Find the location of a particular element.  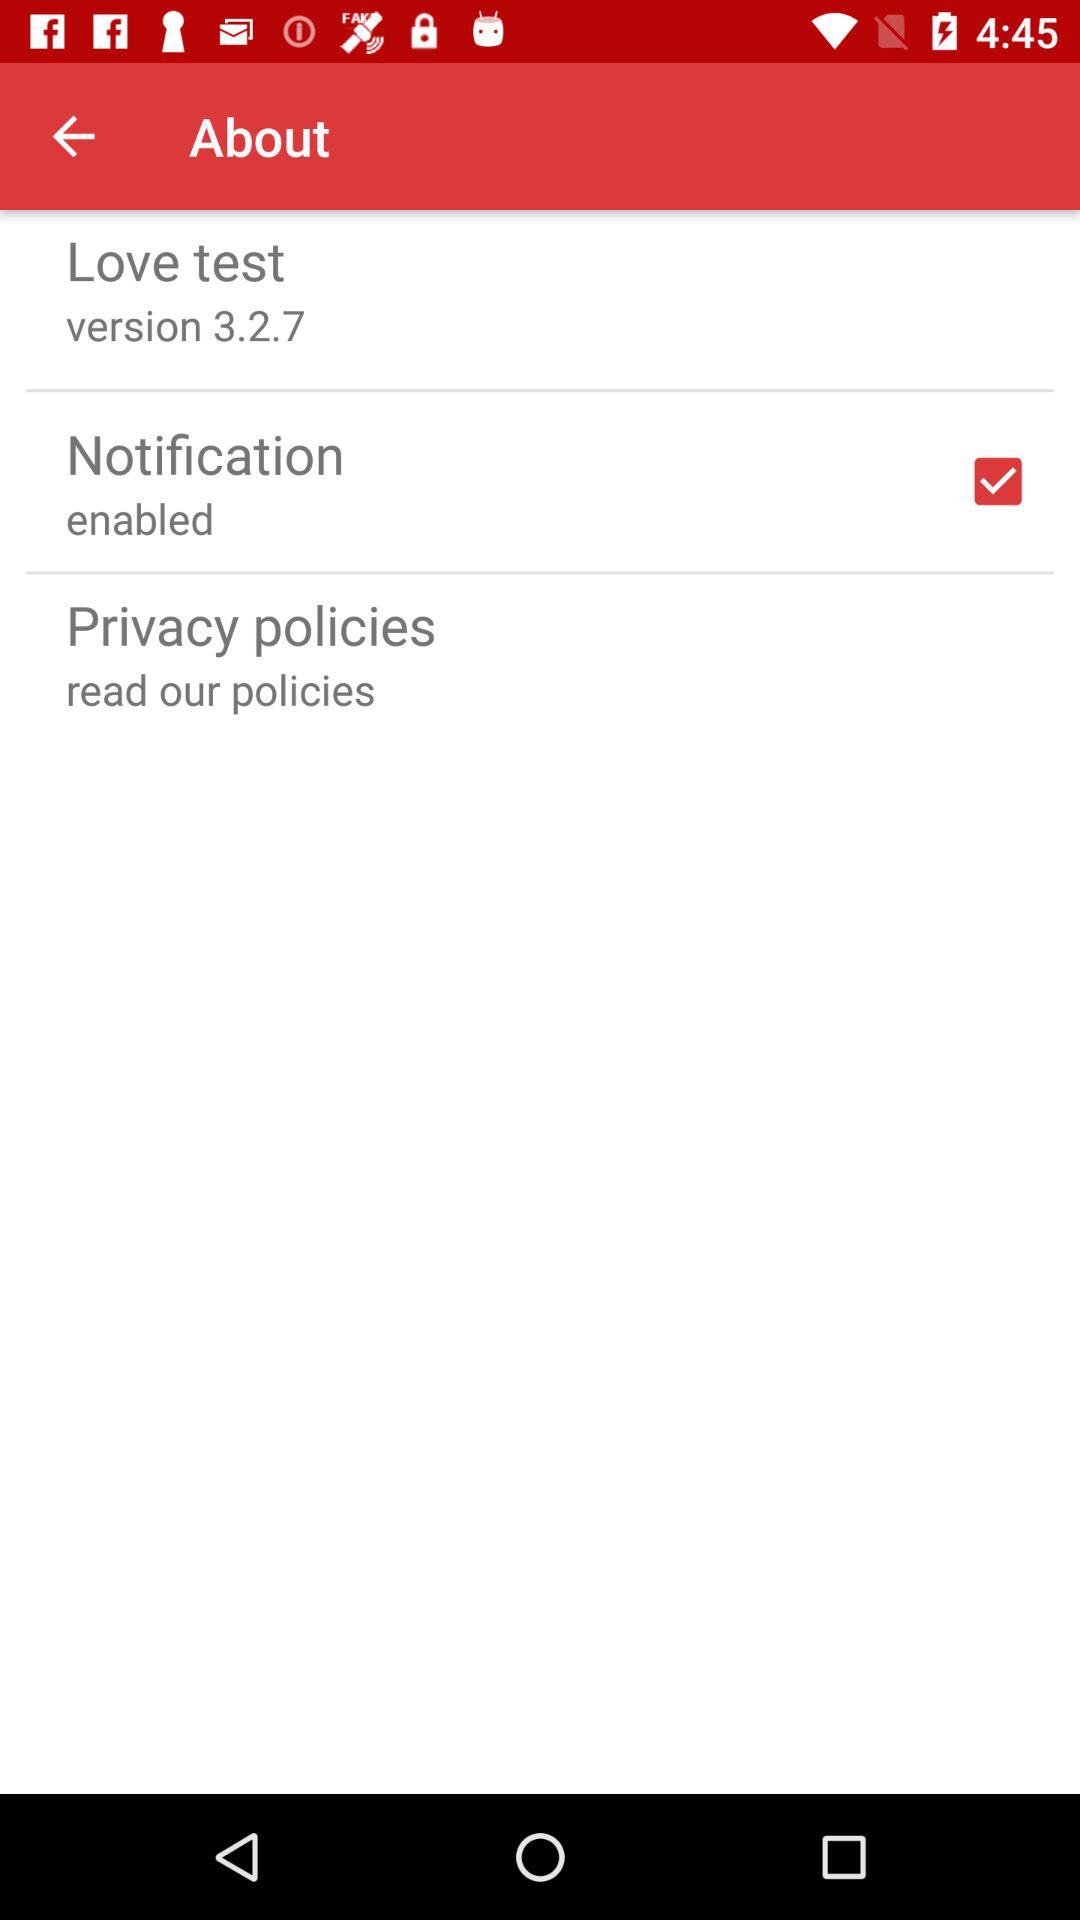

toggle selection is located at coordinates (998, 481).